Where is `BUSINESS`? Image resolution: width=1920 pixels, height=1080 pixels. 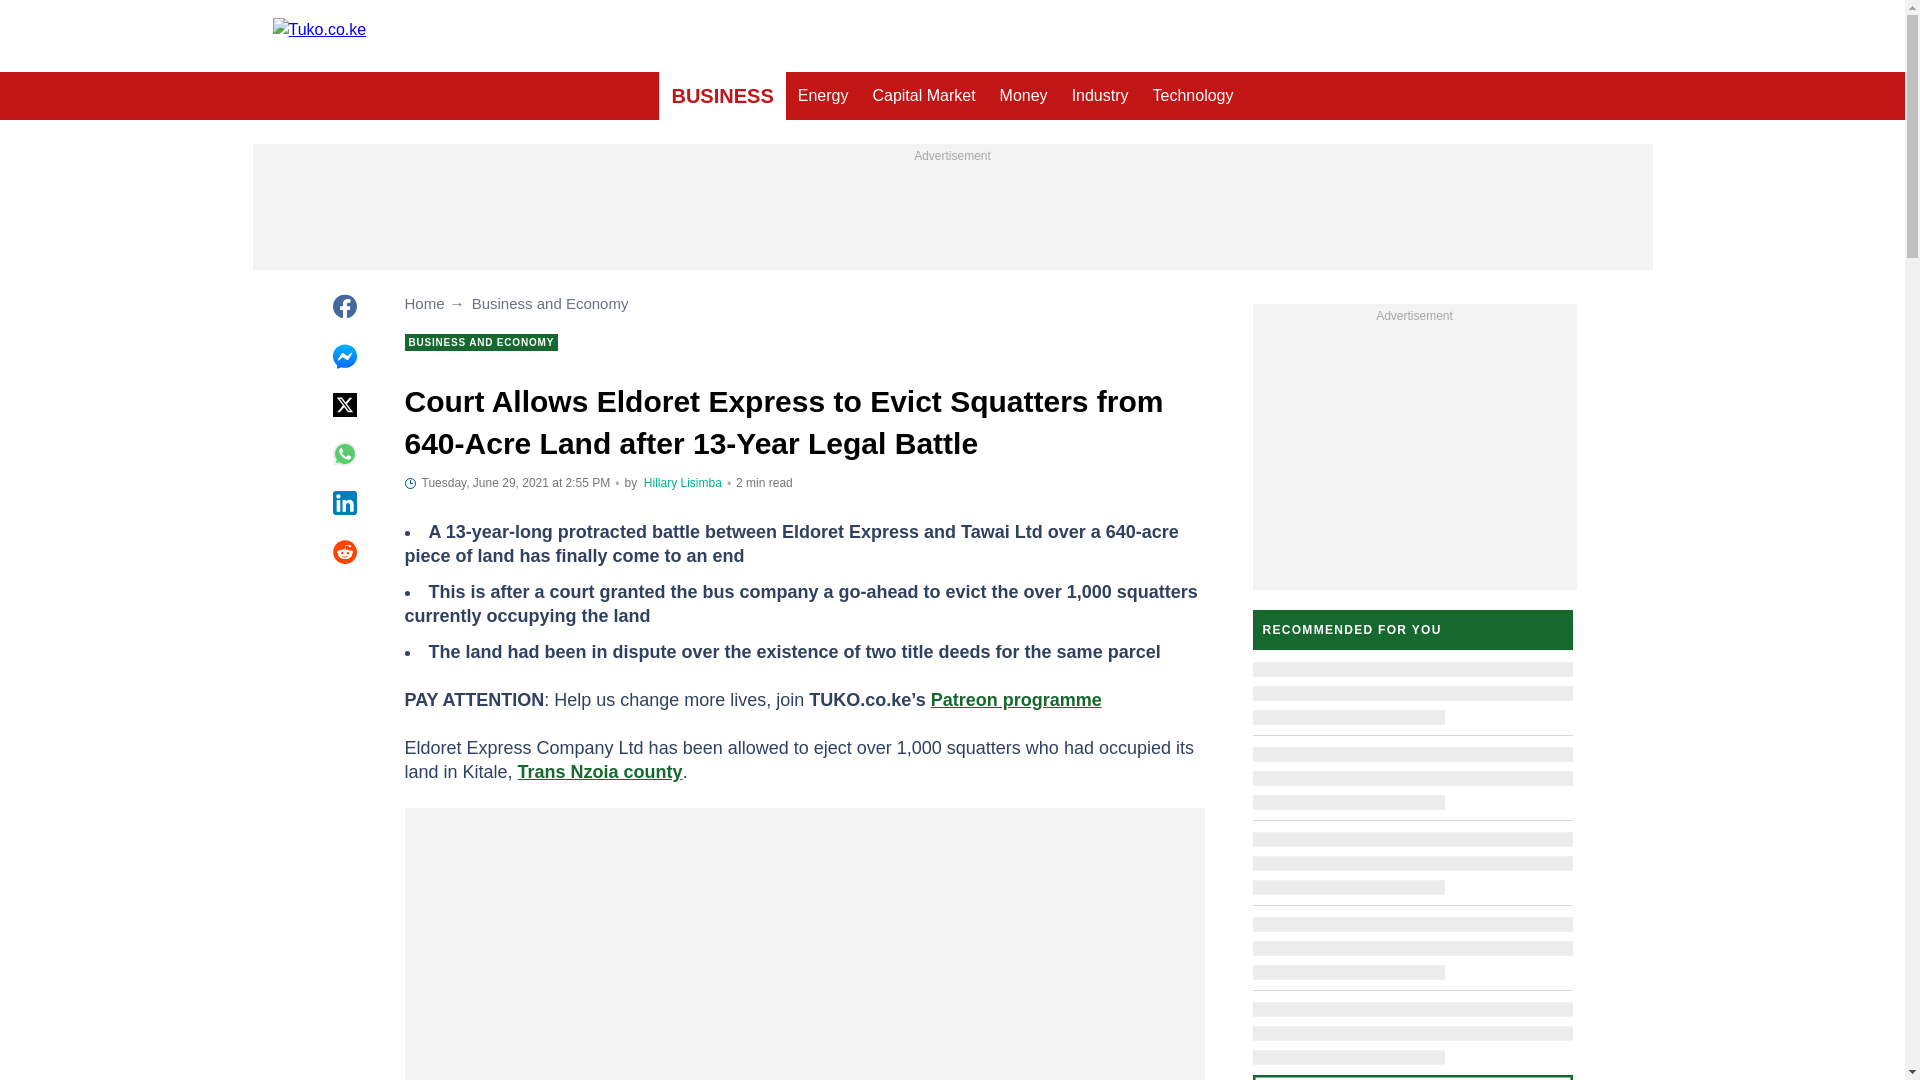
BUSINESS is located at coordinates (722, 96).